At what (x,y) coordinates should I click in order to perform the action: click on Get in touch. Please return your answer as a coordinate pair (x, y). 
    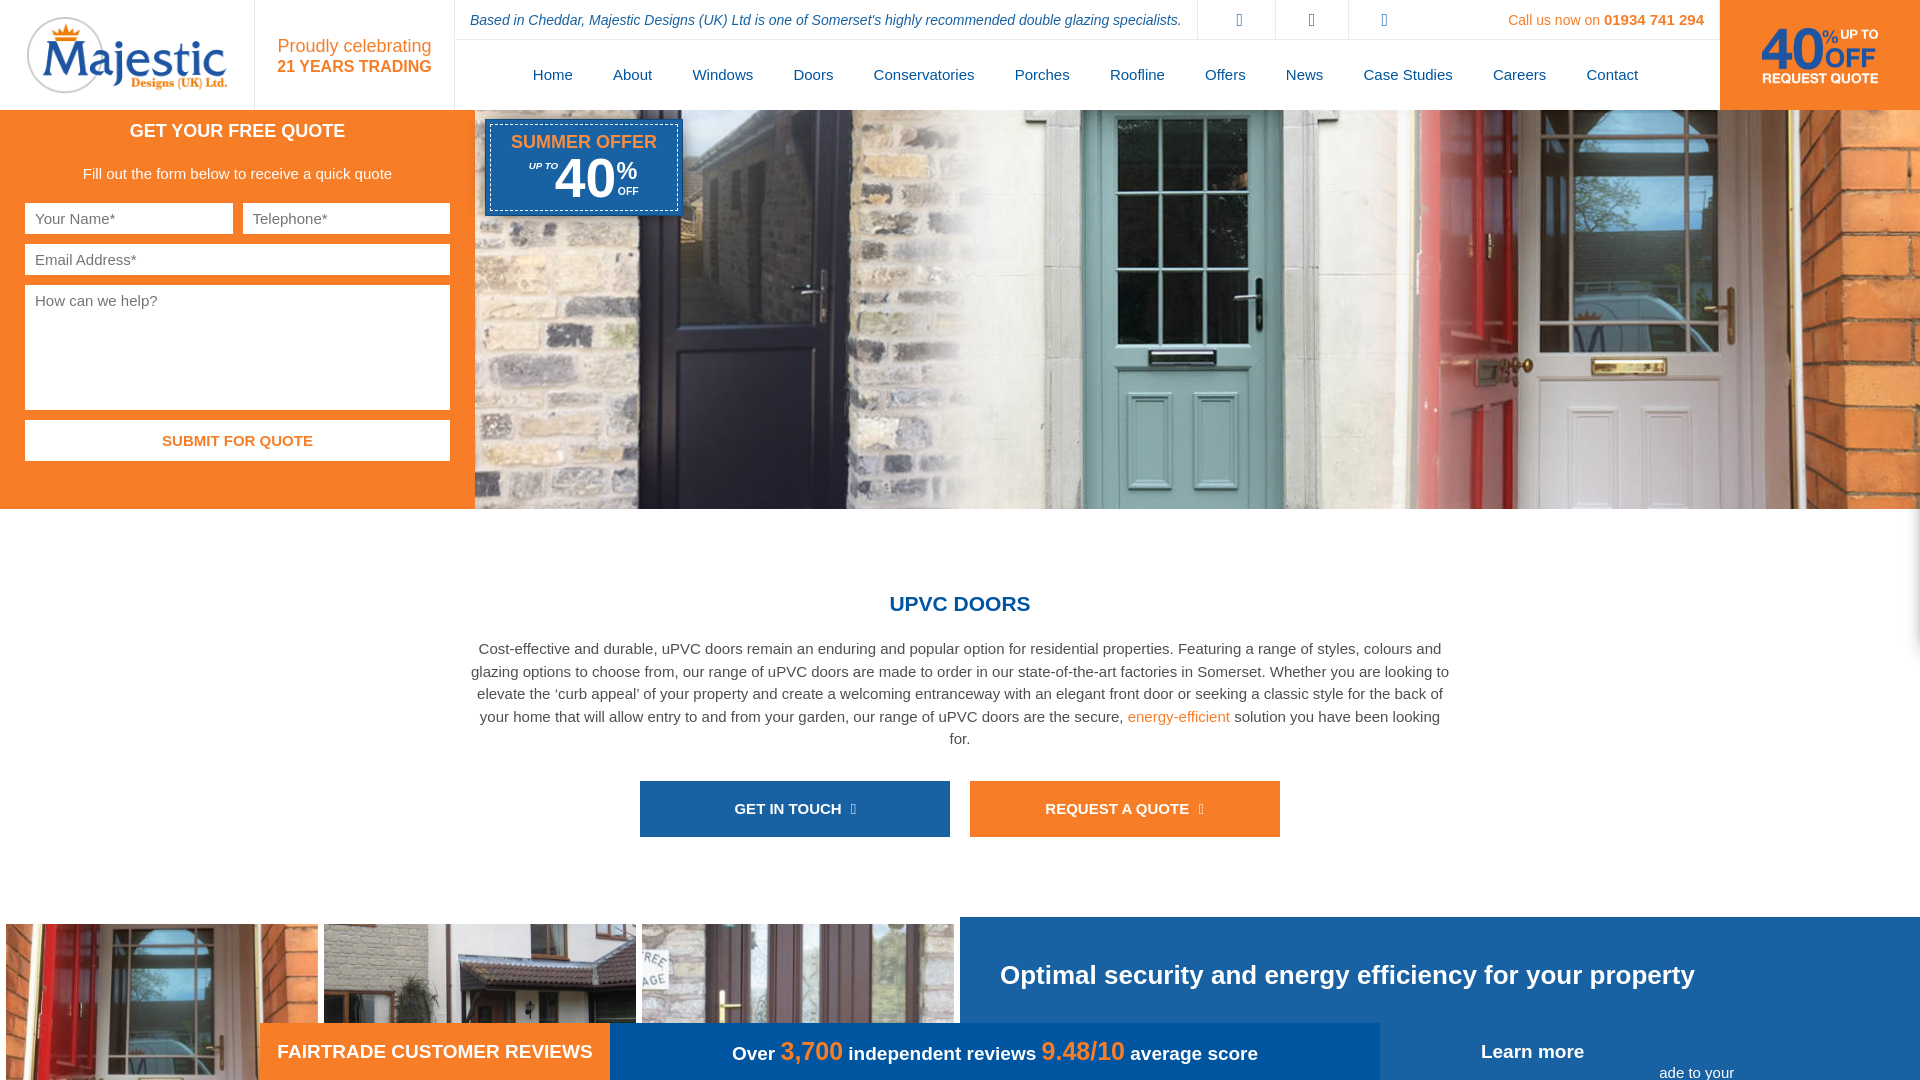
    Looking at the image, I should click on (794, 808).